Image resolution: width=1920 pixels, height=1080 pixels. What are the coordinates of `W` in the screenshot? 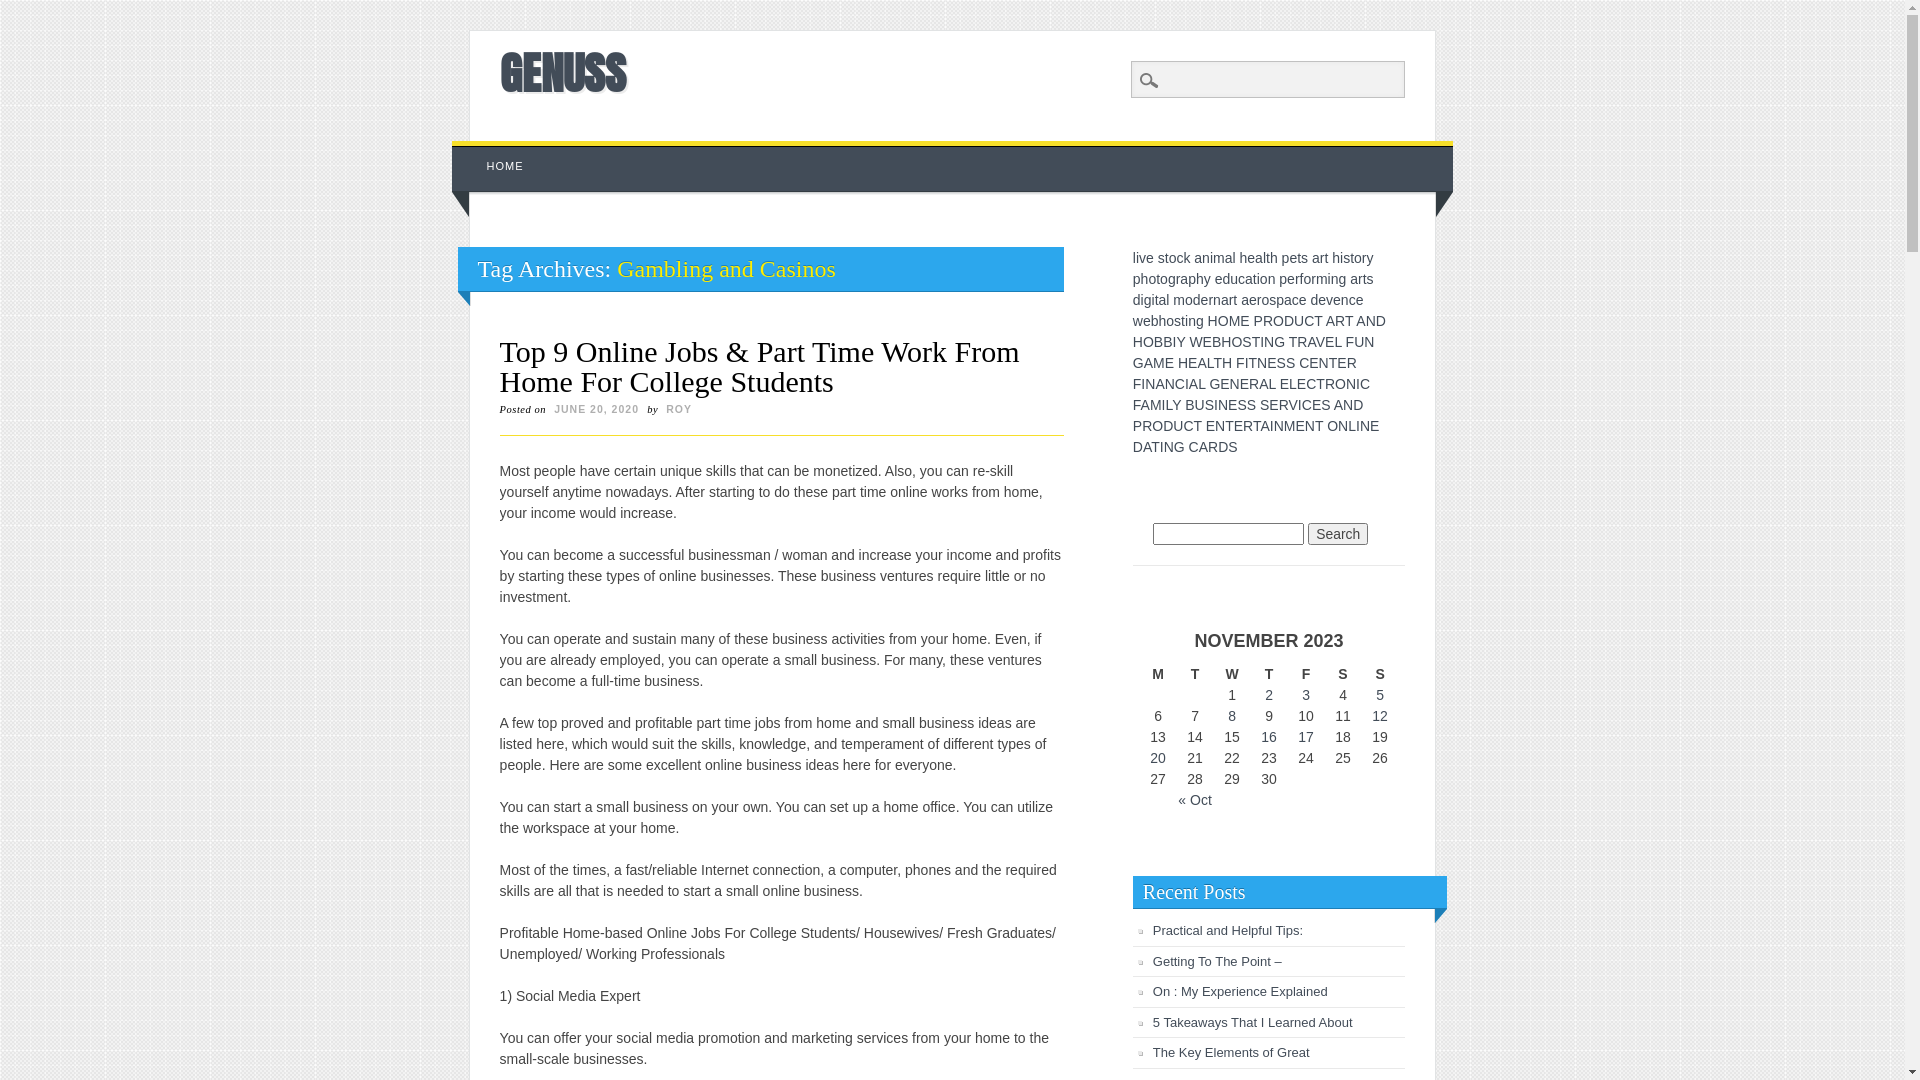 It's located at (1196, 342).